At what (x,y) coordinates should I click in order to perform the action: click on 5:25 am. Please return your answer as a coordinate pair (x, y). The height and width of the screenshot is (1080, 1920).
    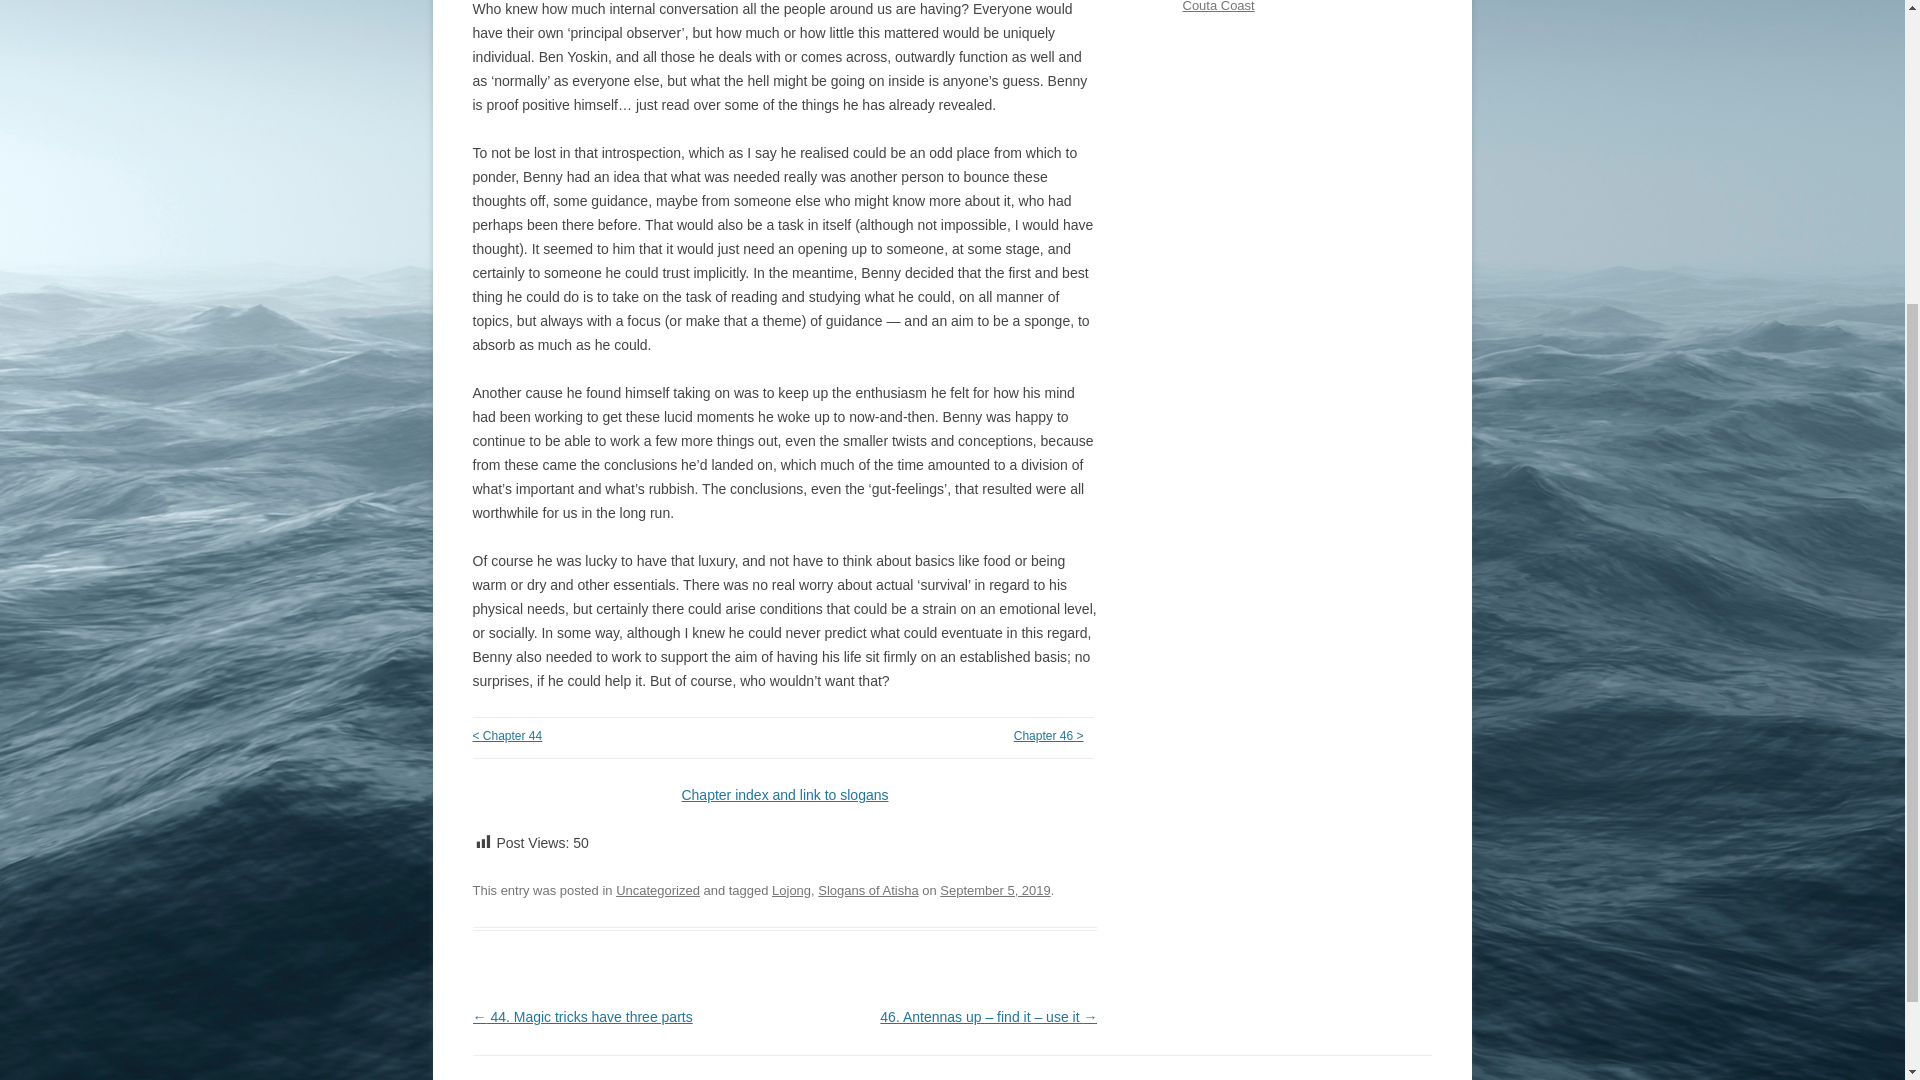
    Looking at the image, I should click on (995, 890).